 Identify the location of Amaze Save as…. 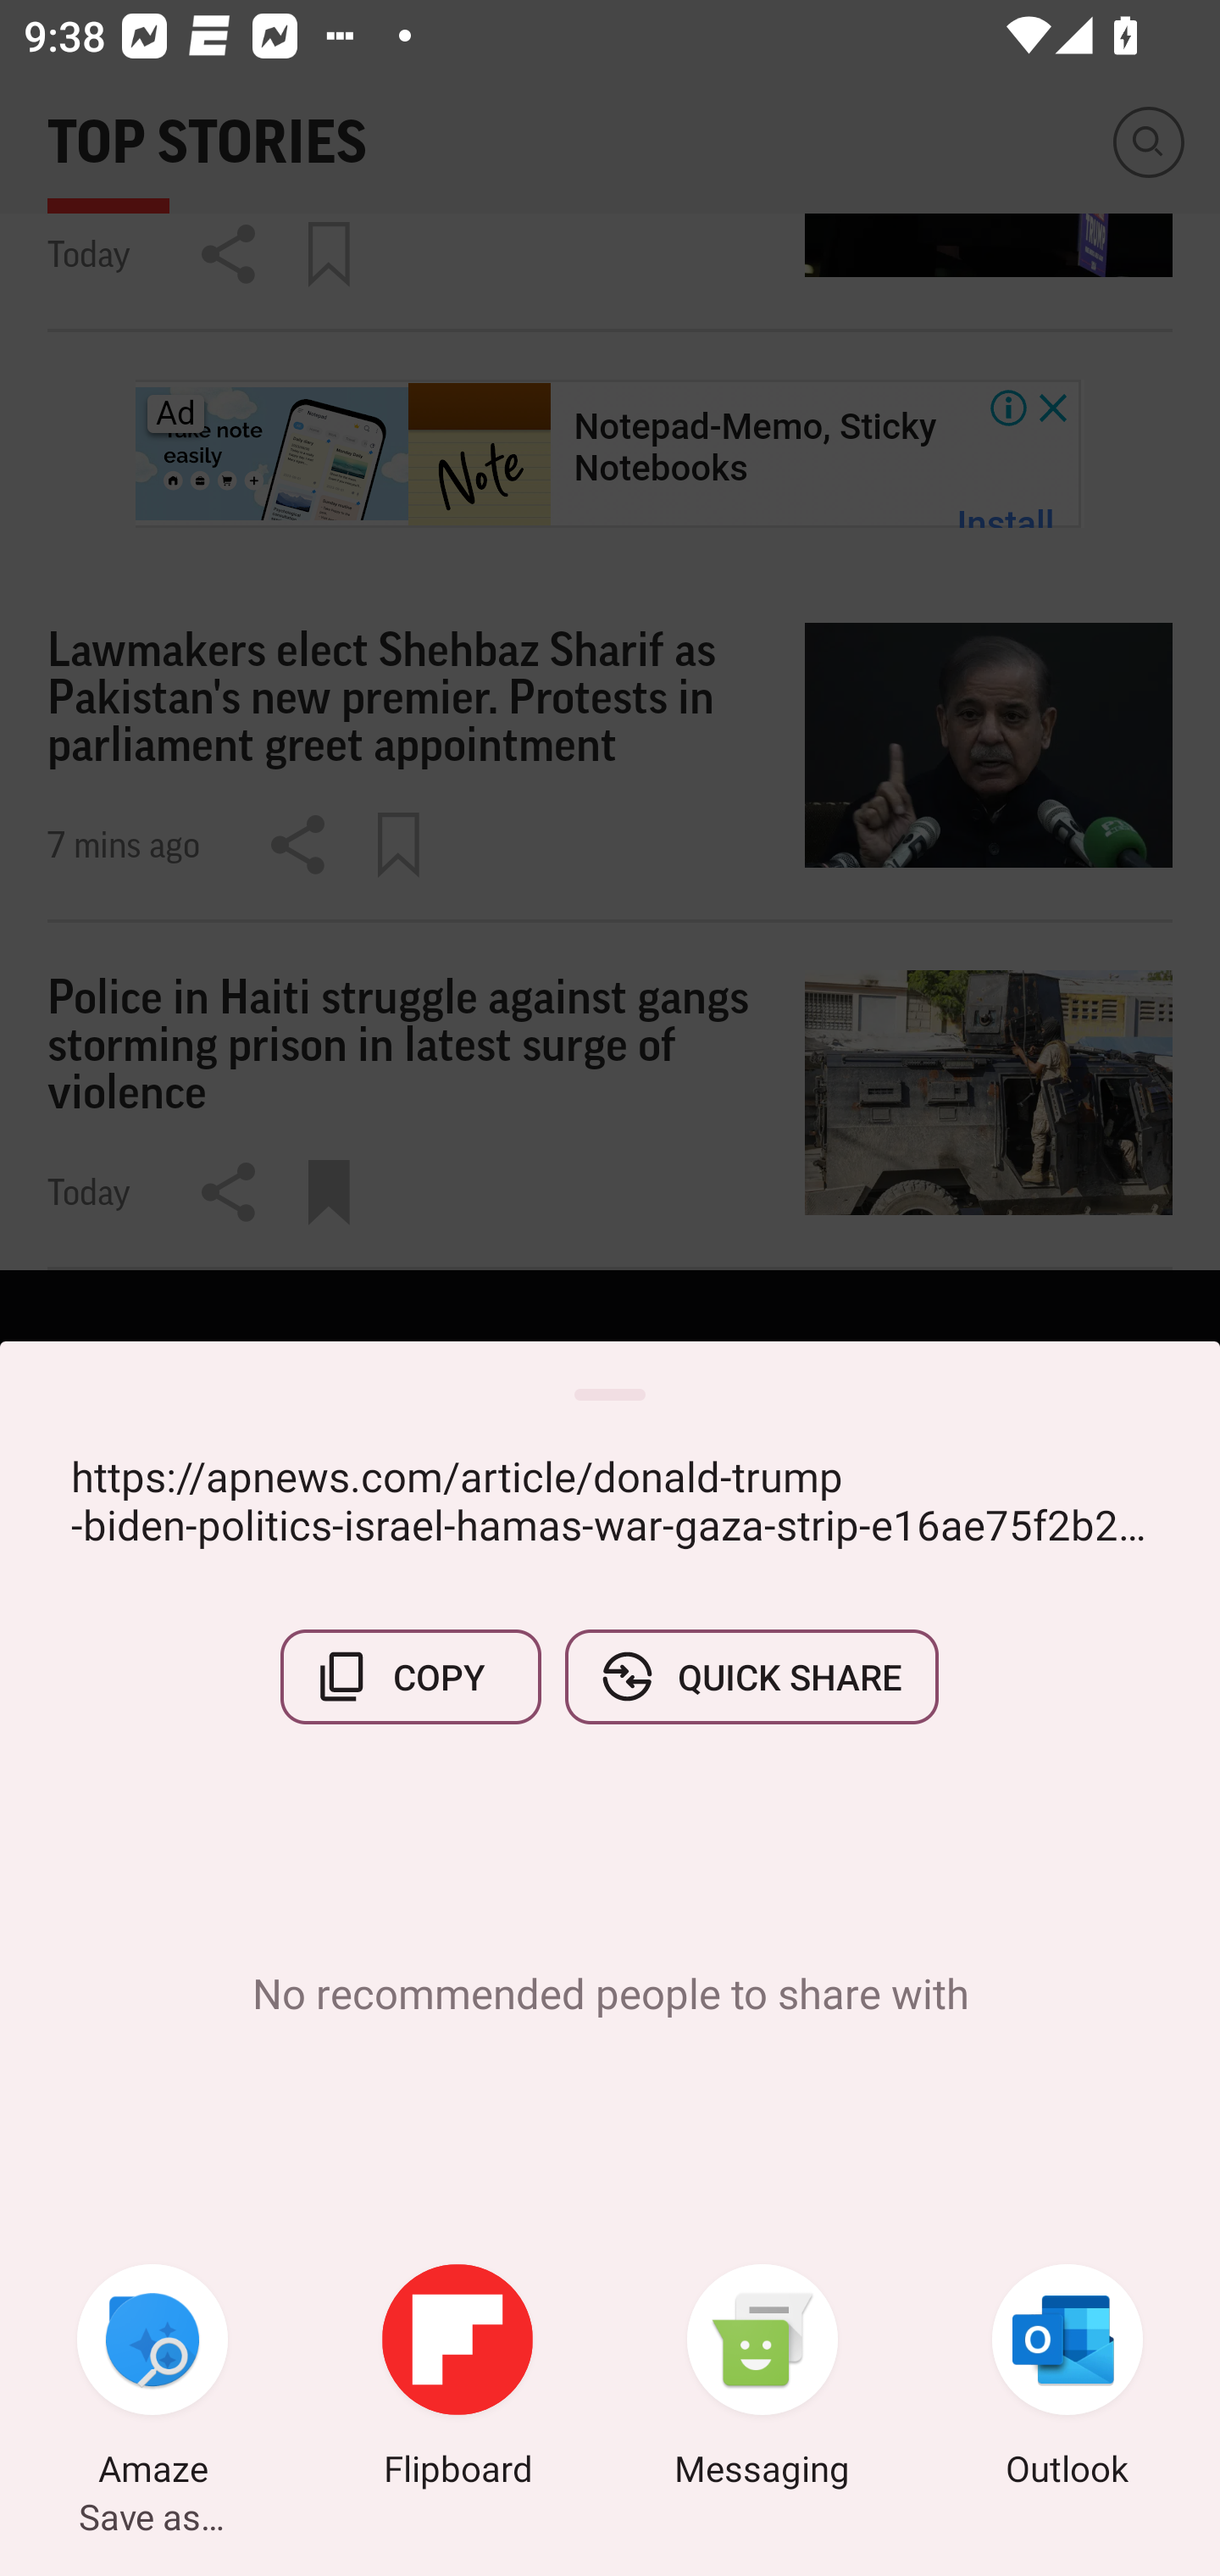
(152, 2379).